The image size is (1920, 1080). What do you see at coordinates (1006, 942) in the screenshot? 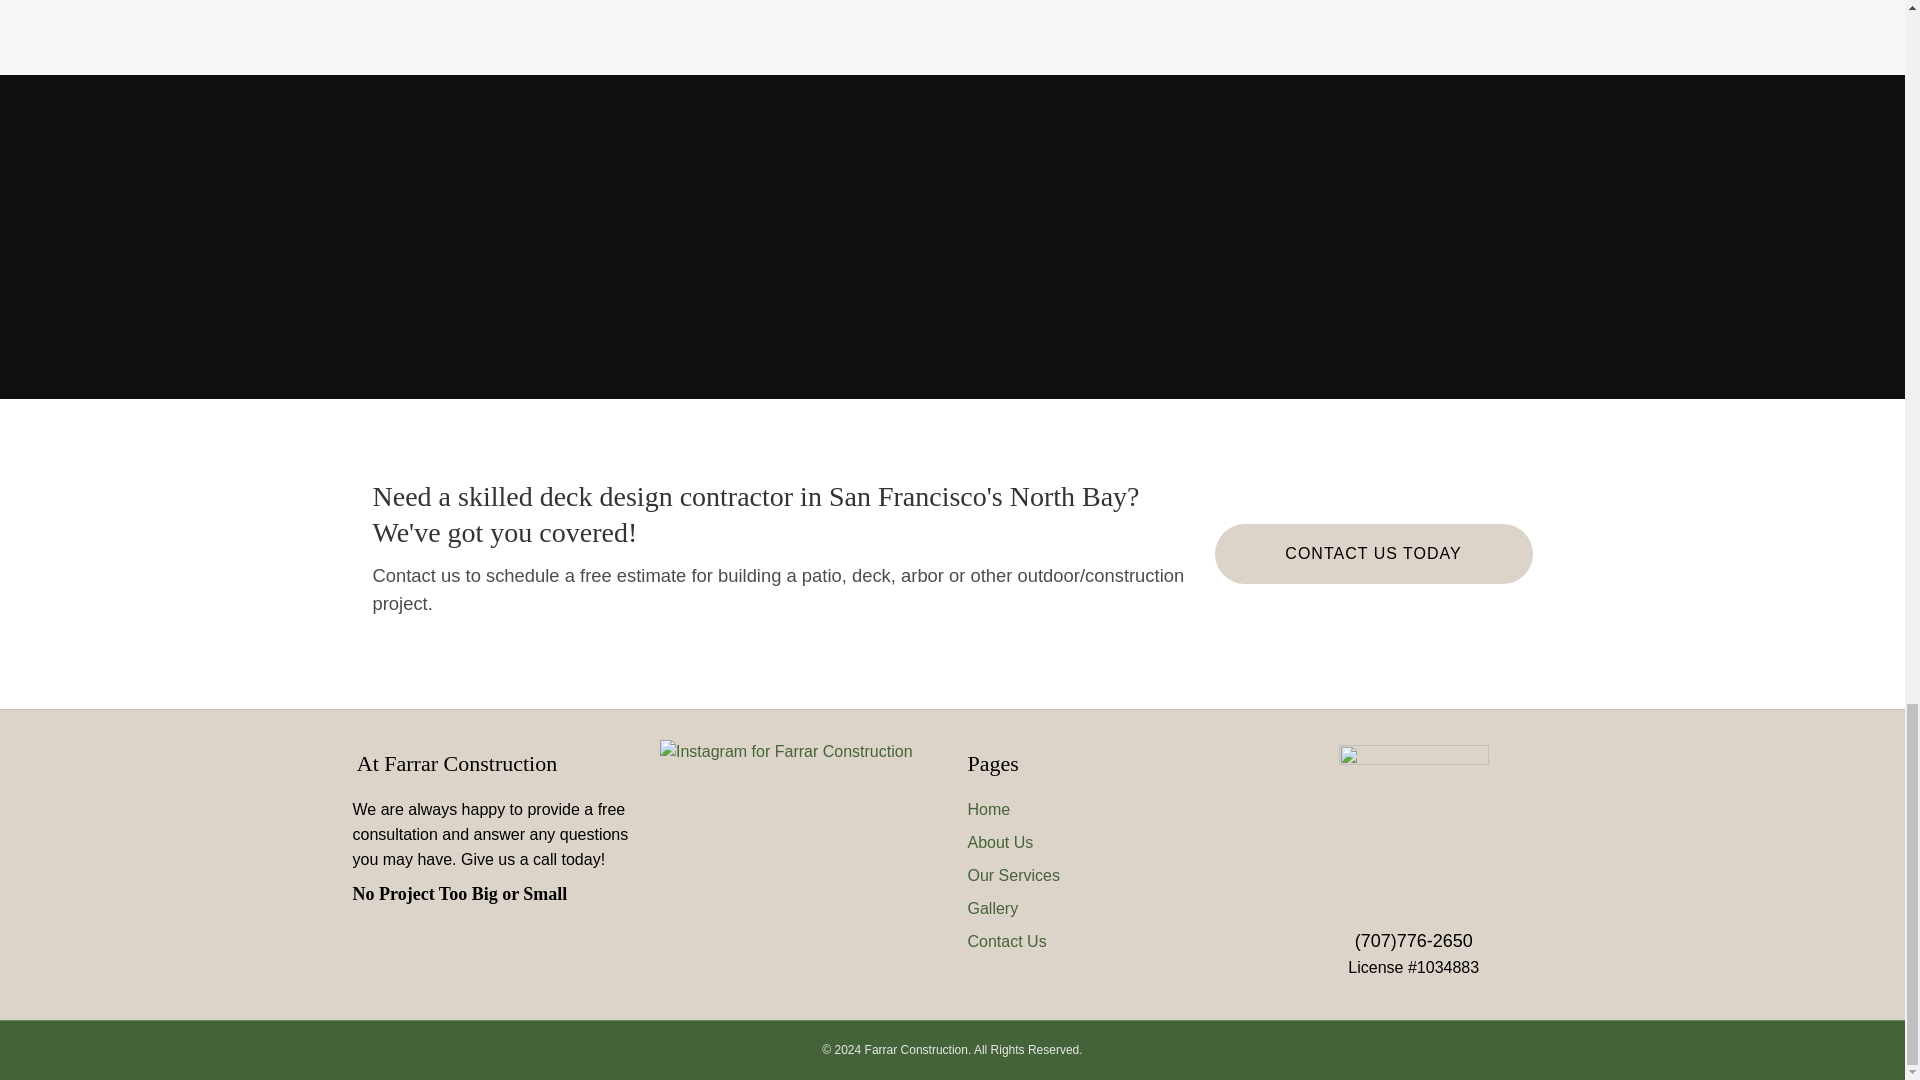
I see `Contact Us` at bounding box center [1006, 942].